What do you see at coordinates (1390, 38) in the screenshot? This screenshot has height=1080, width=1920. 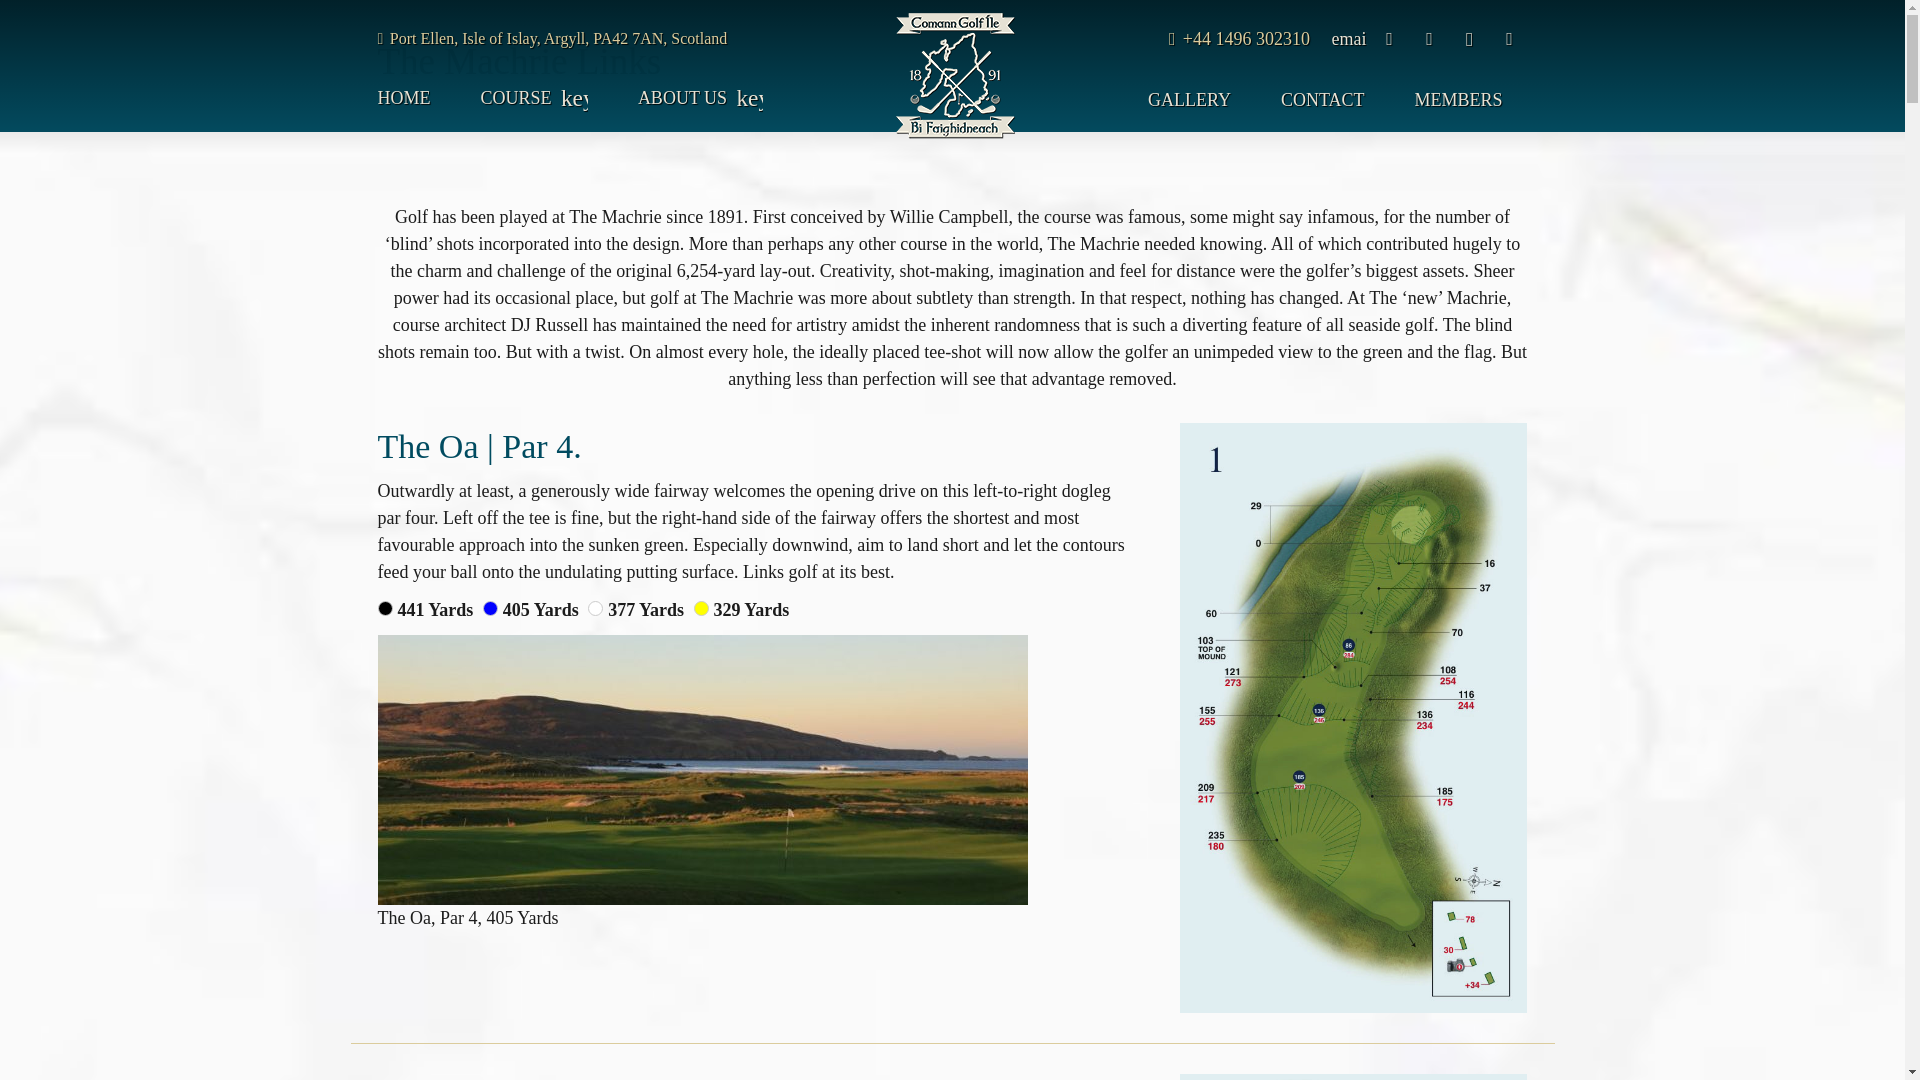 I see `Facebook` at bounding box center [1390, 38].